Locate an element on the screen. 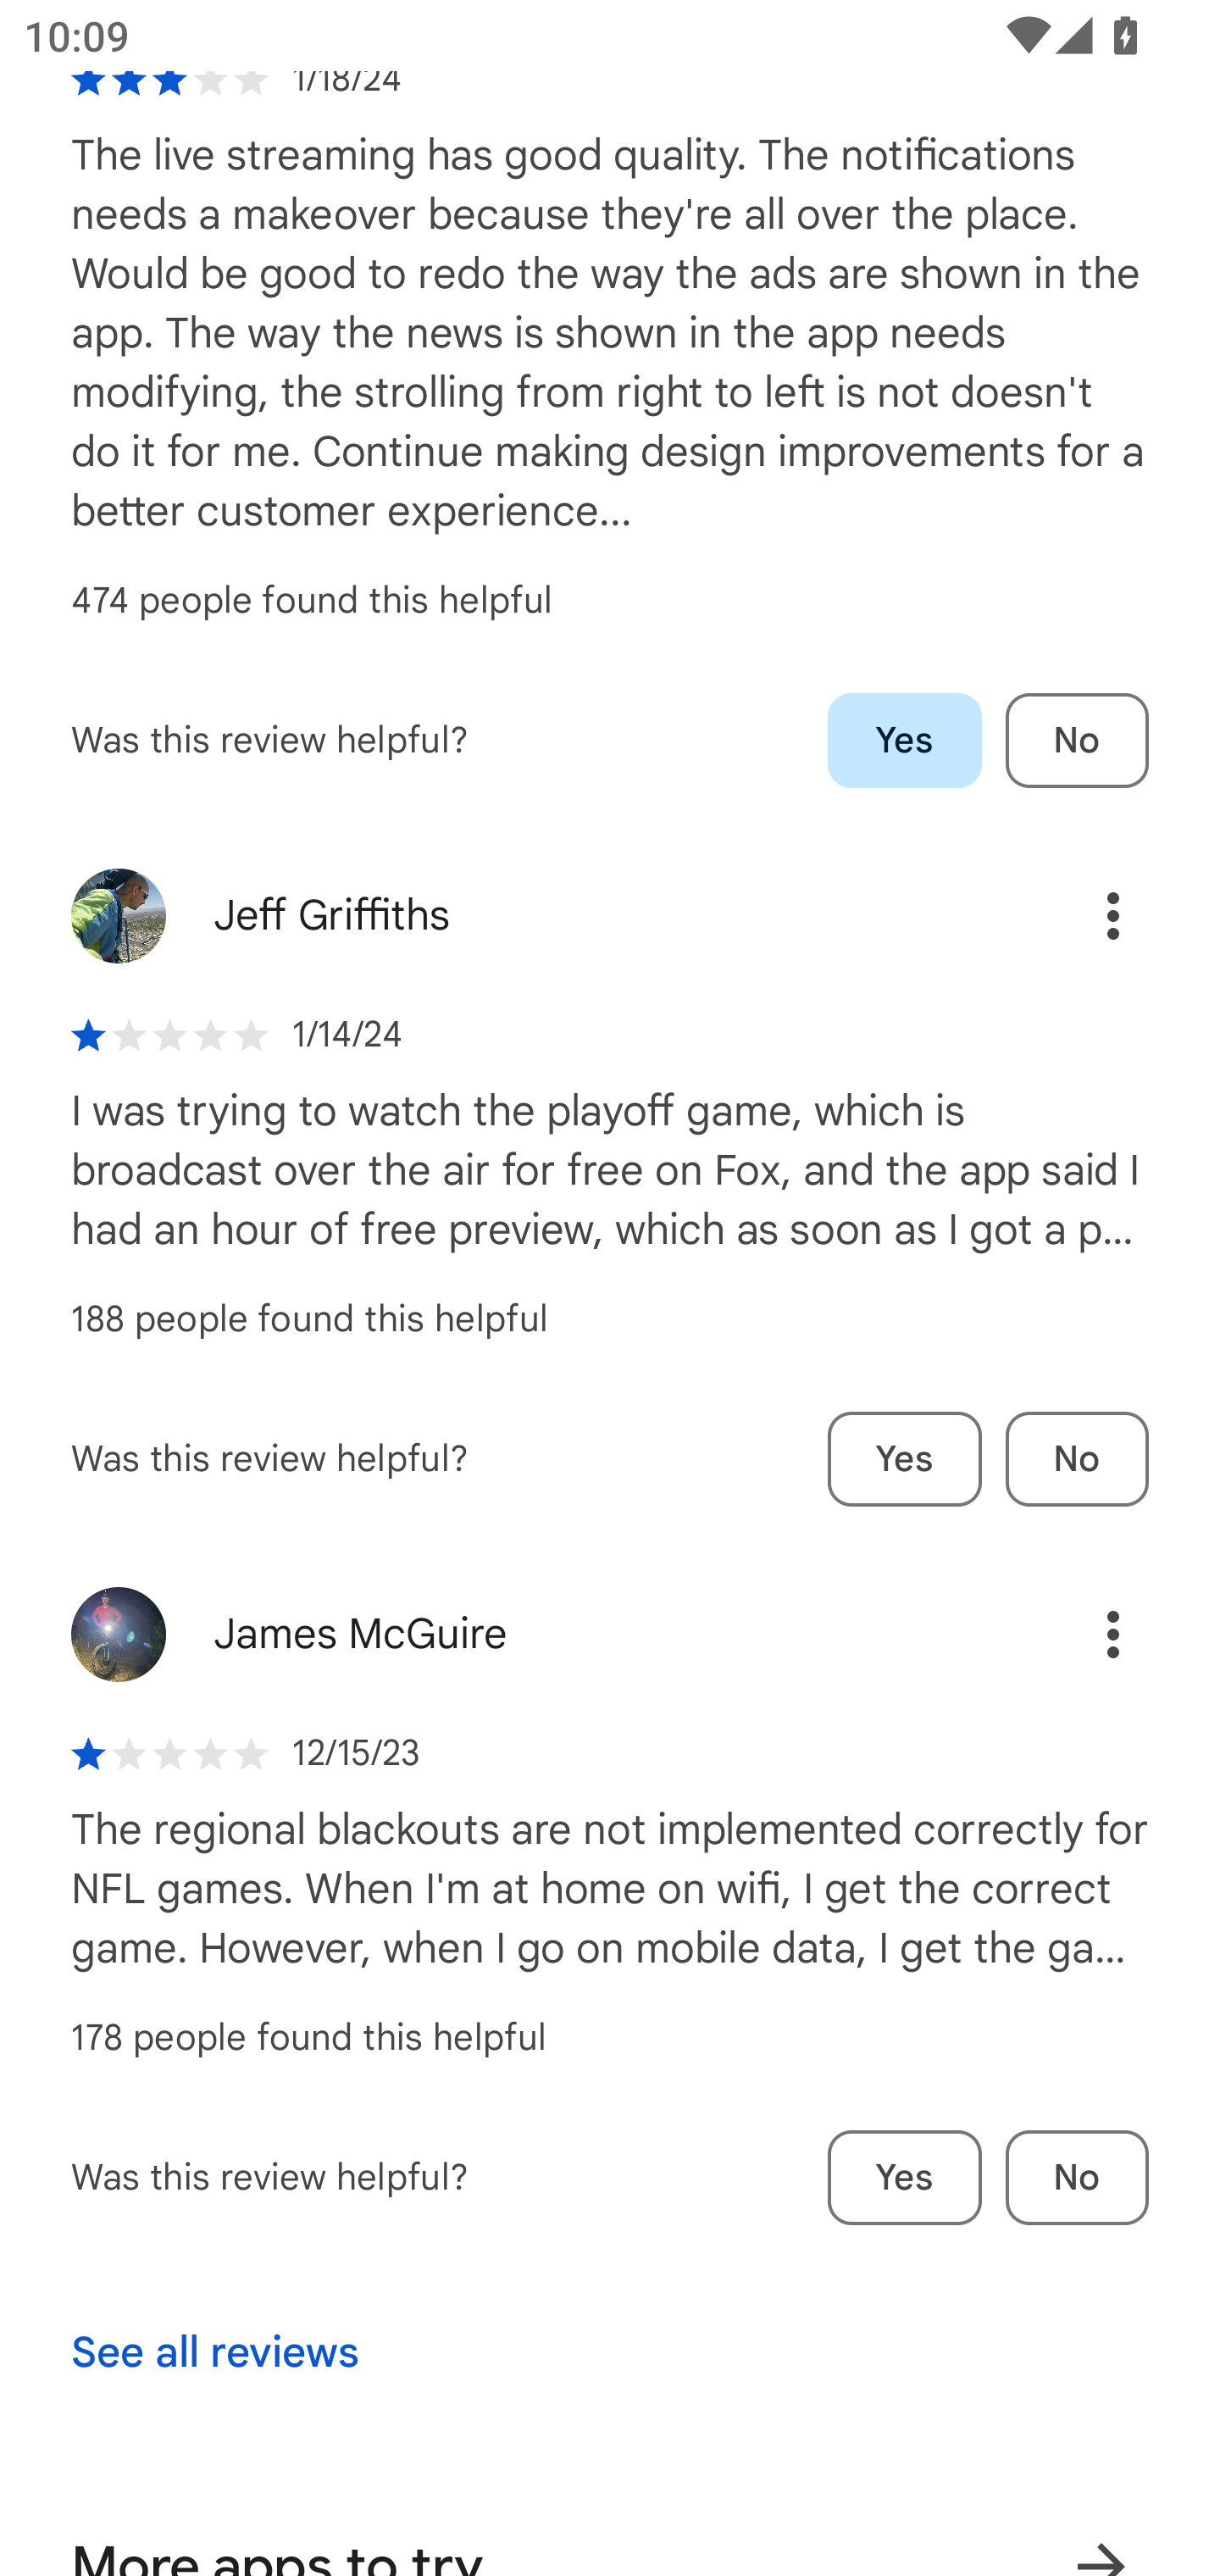 This screenshot has width=1220, height=2576. Yes is located at coordinates (905, 1459).